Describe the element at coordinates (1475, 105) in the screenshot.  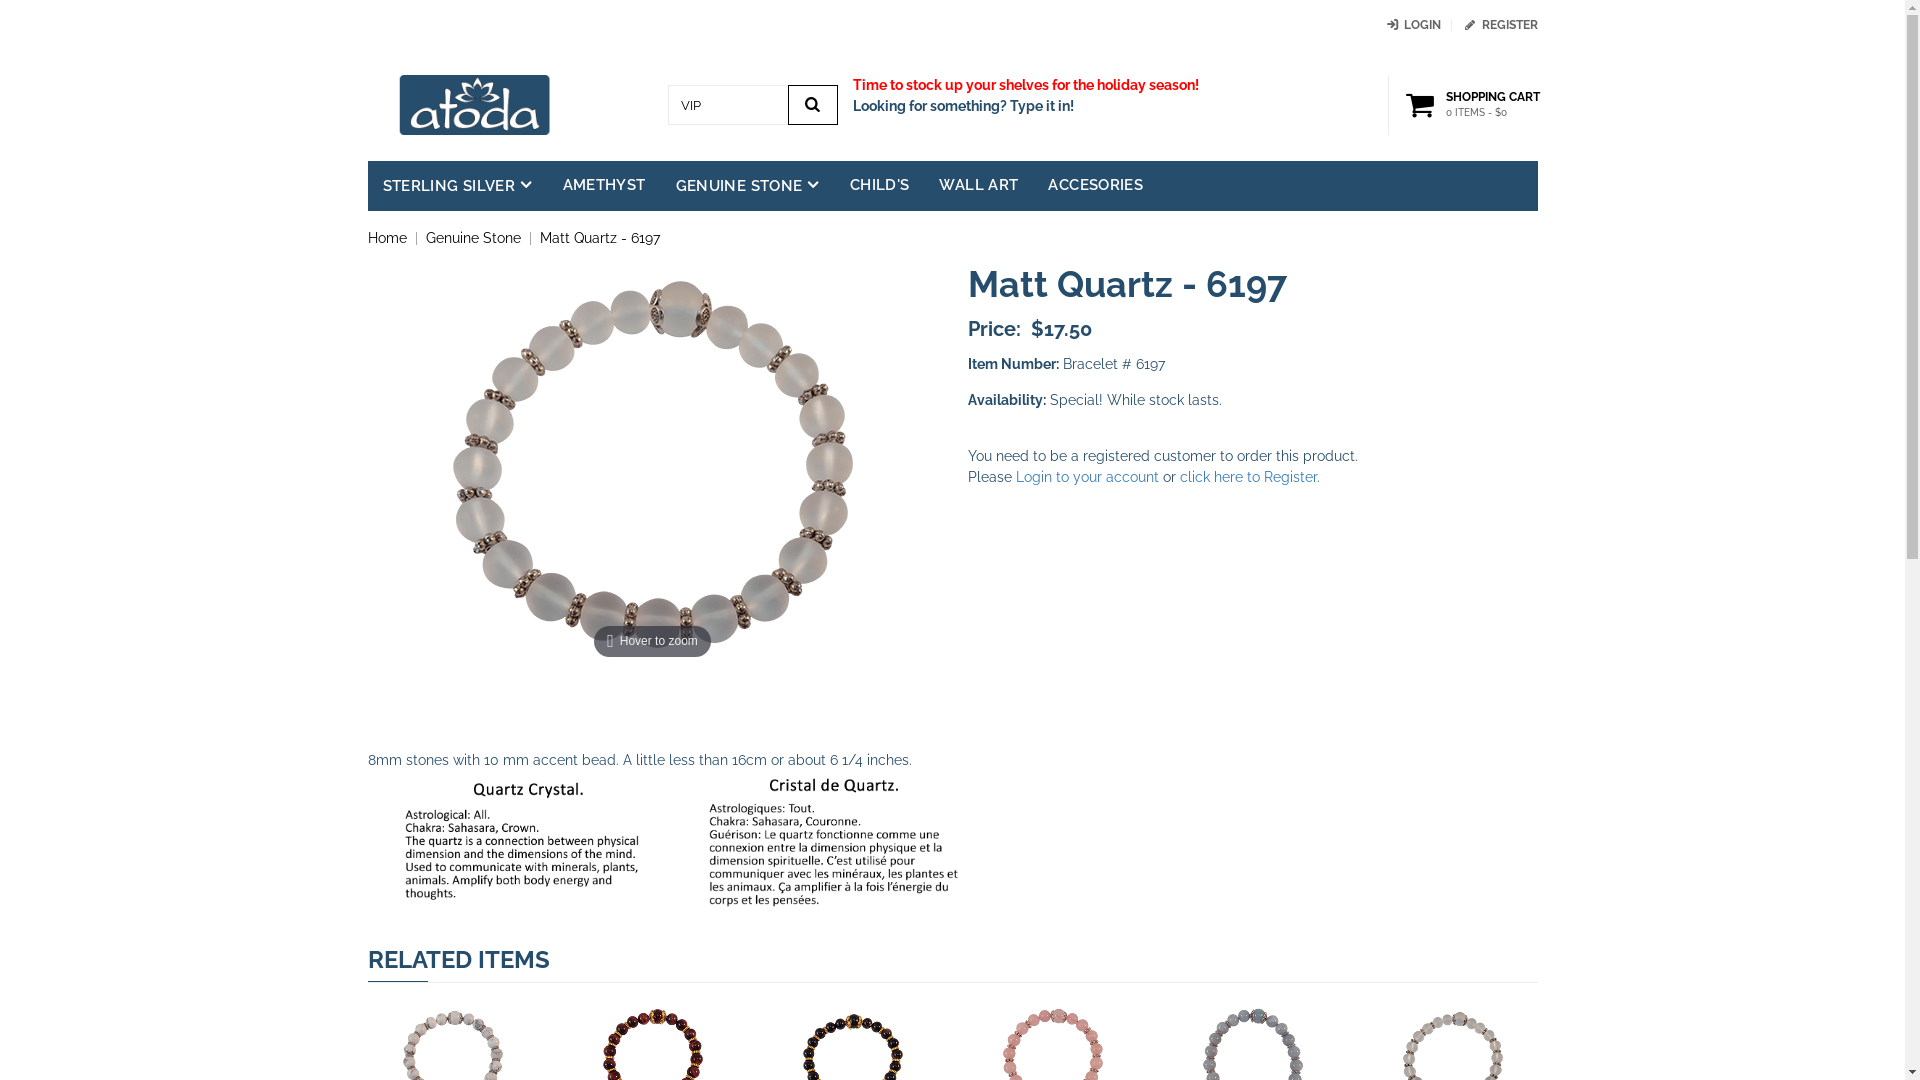
I see `SHOPPING CART
0 ITEMS - $0` at that location.